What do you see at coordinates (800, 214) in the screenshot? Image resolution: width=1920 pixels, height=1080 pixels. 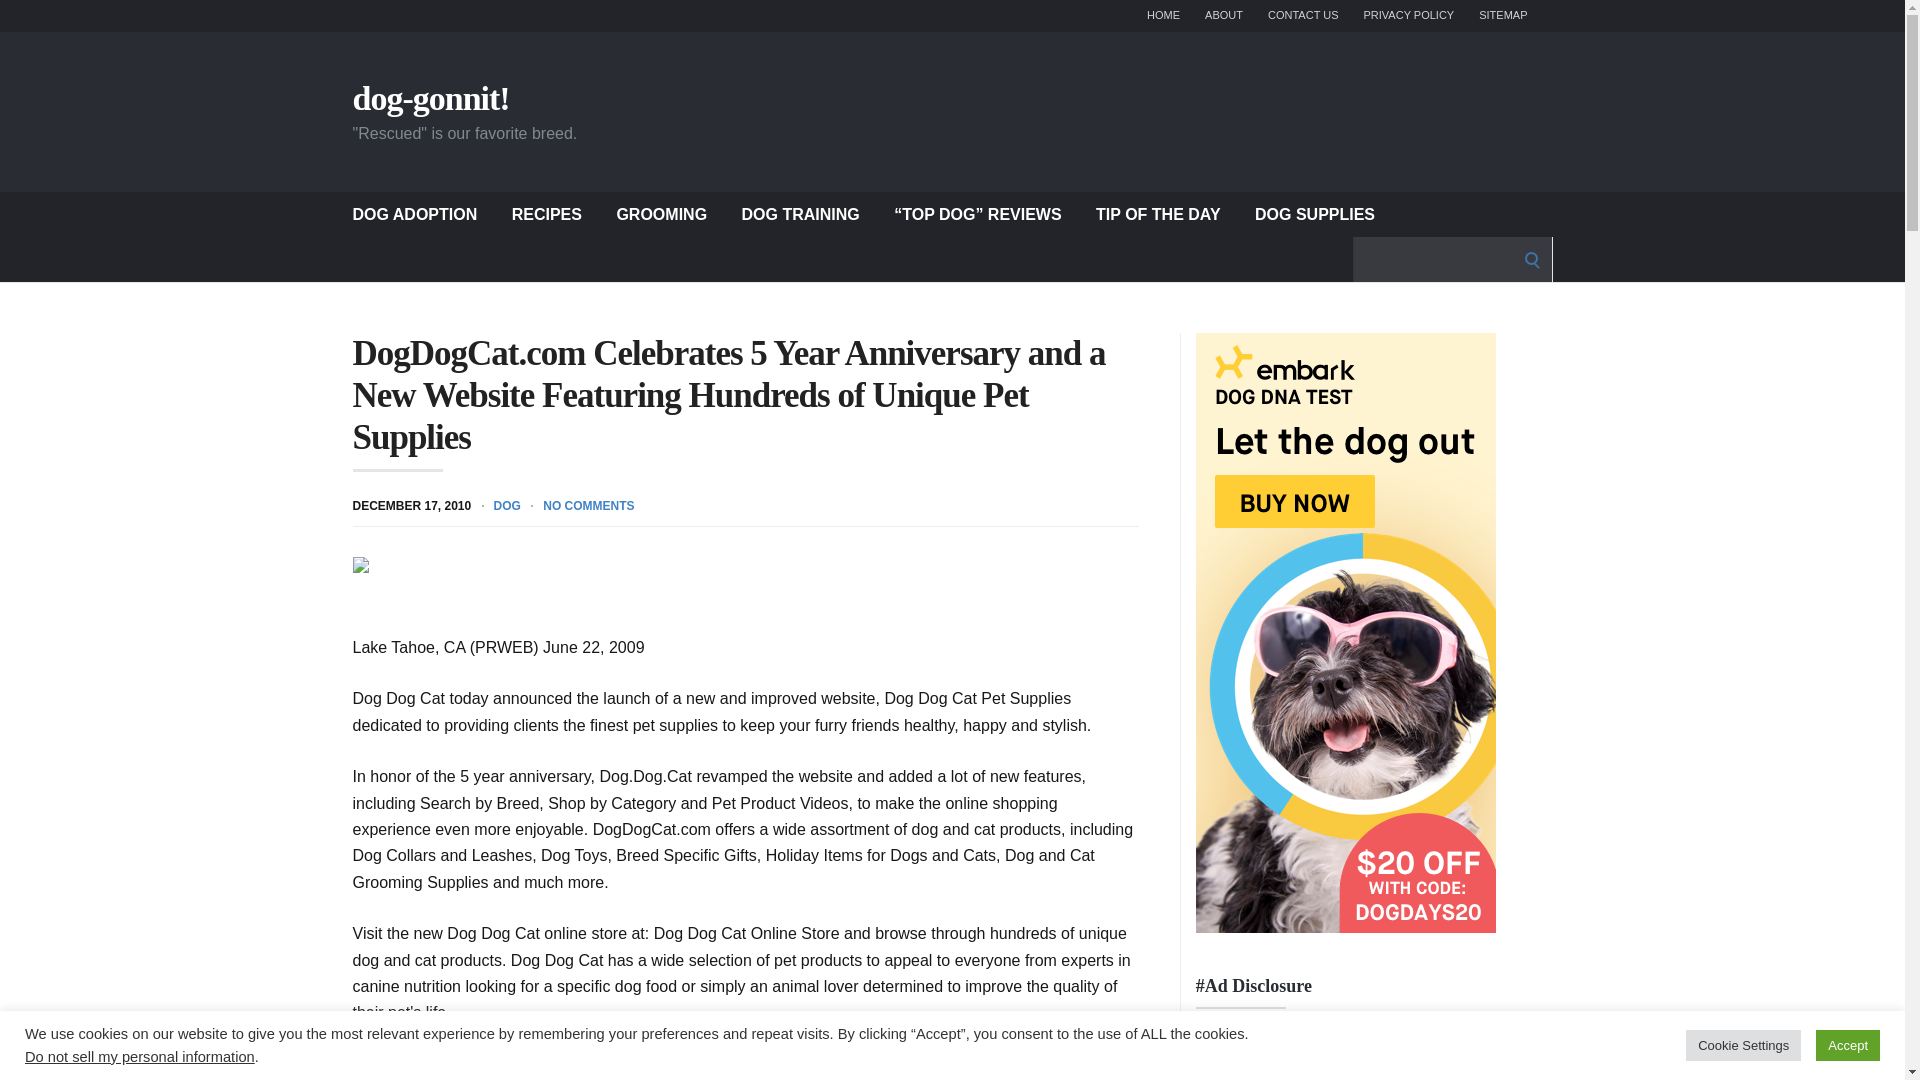 I see `DOG TRAINING` at bounding box center [800, 214].